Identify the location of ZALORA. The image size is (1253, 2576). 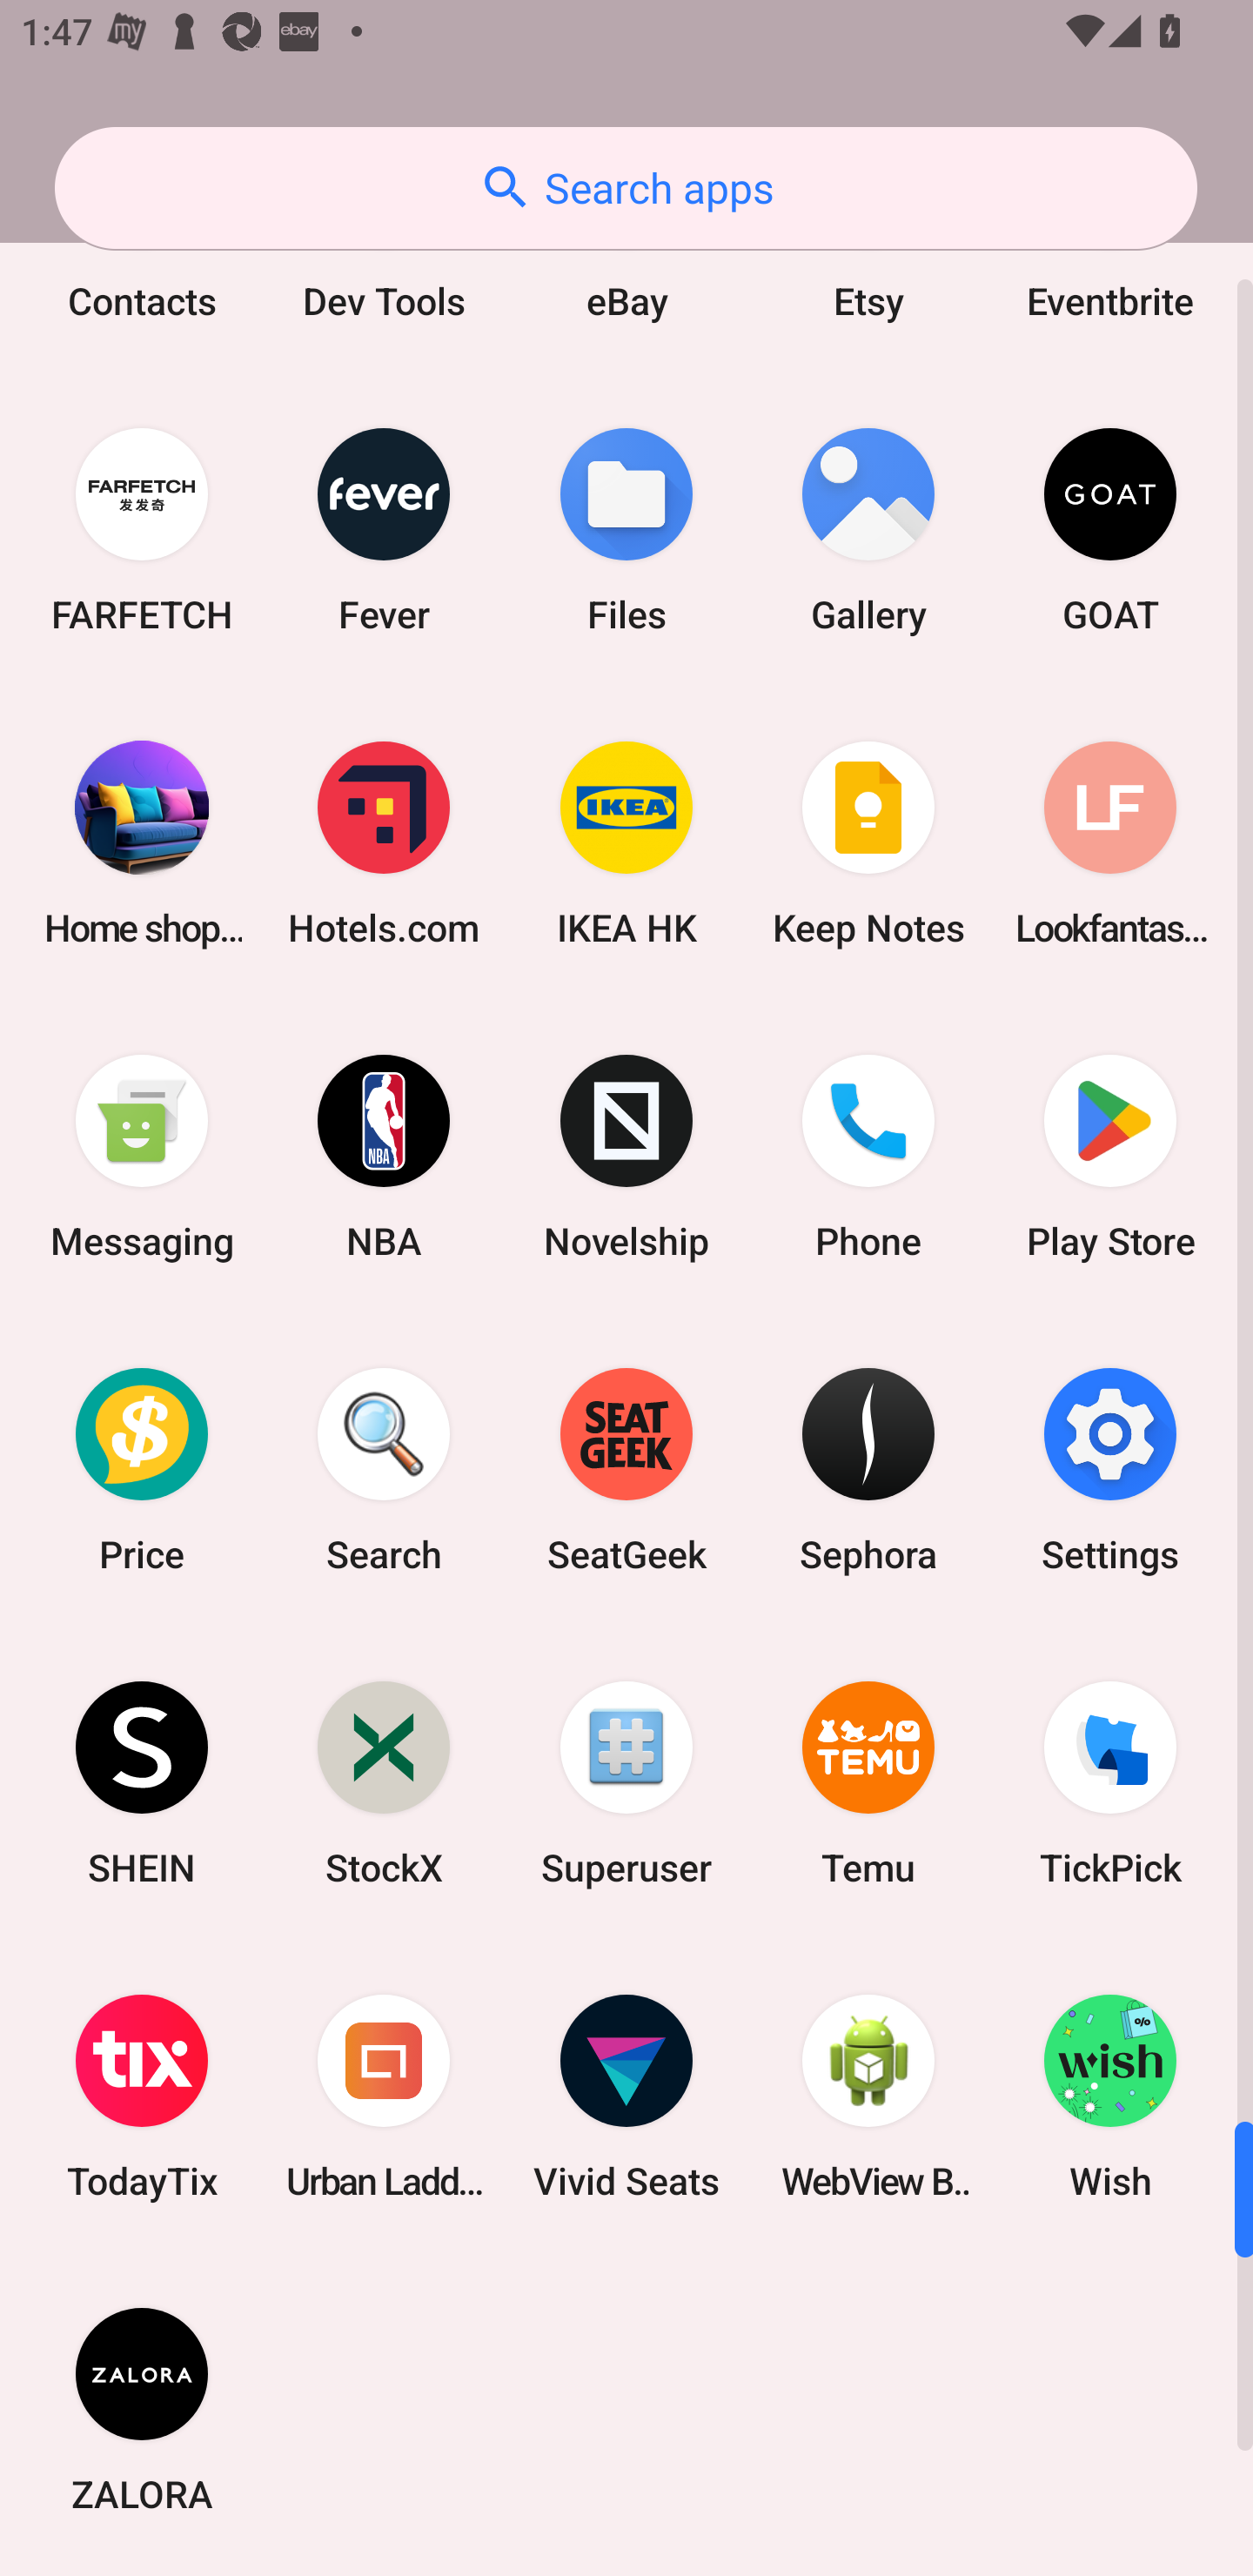
(142, 2410).